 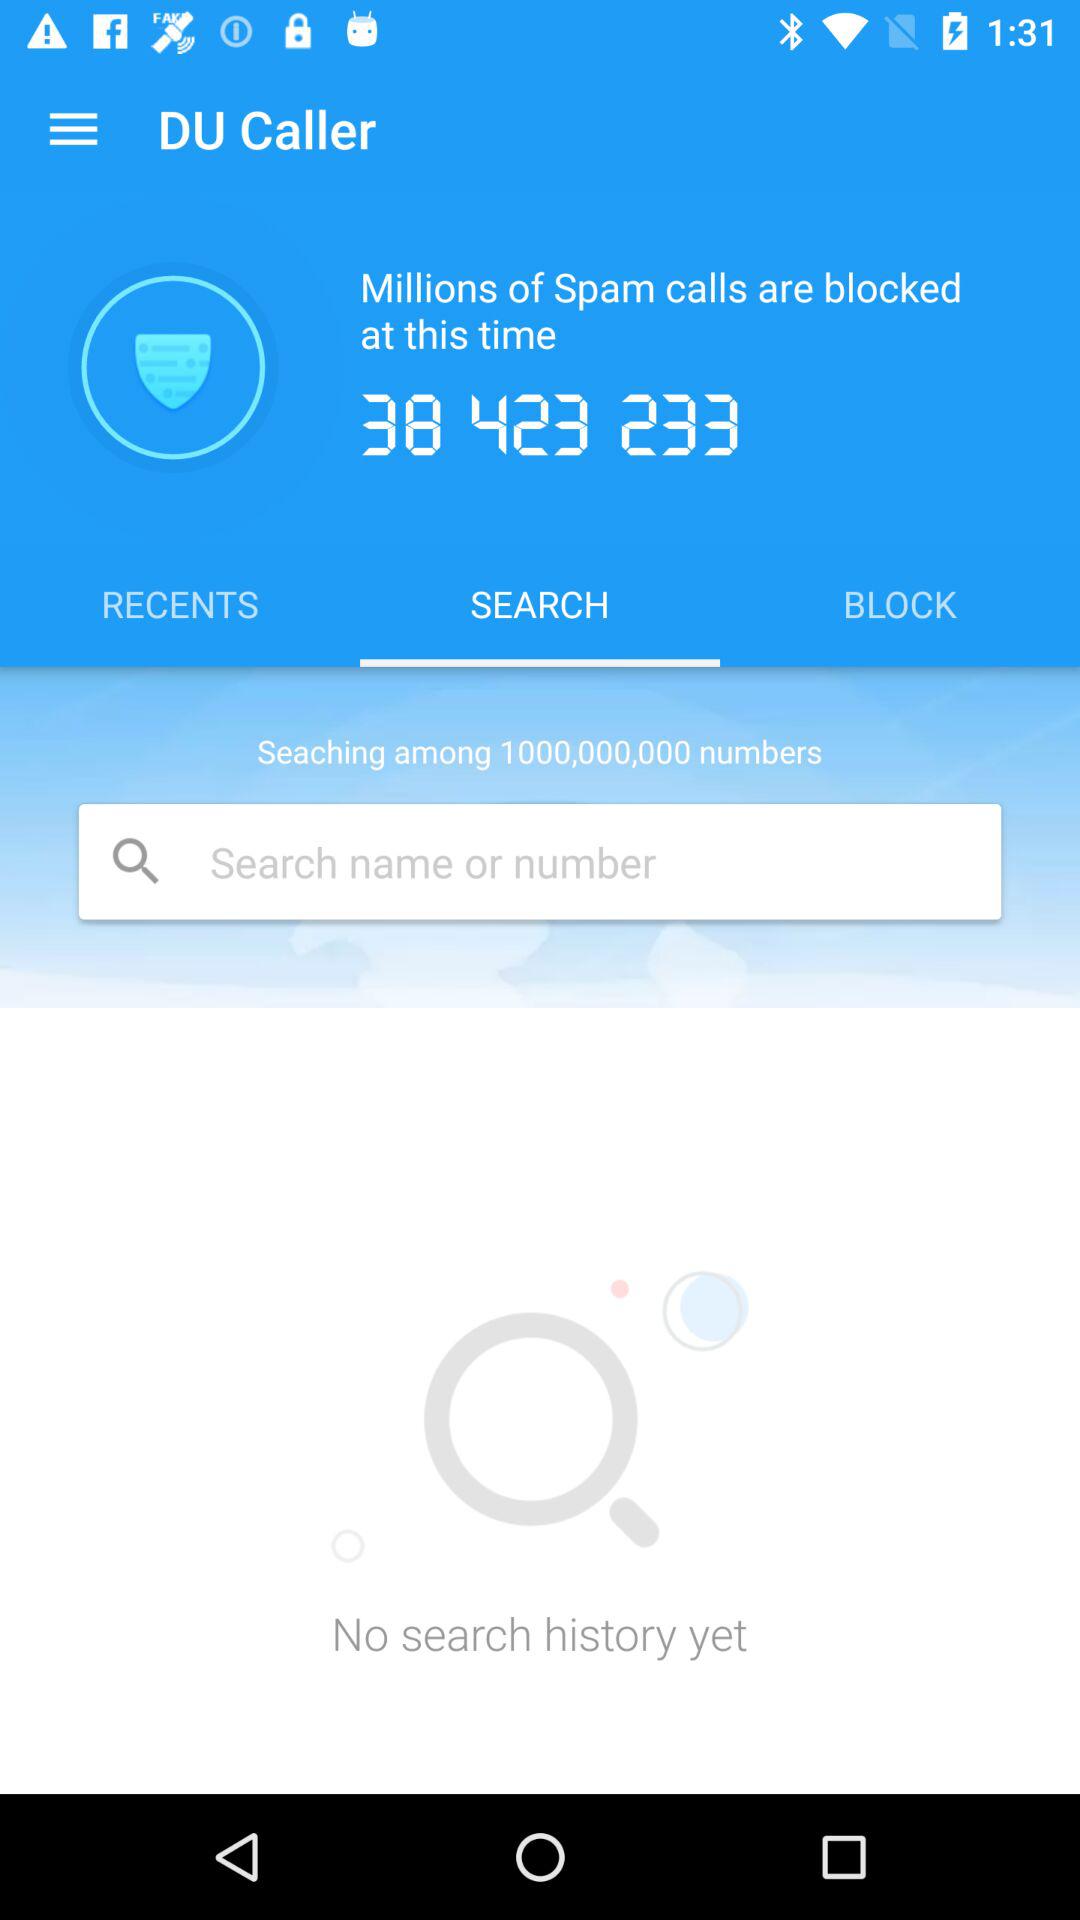 What do you see at coordinates (73, 128) in the screenshot?
I see `turn on icon next to du caller` at bounding box center [73, 128].